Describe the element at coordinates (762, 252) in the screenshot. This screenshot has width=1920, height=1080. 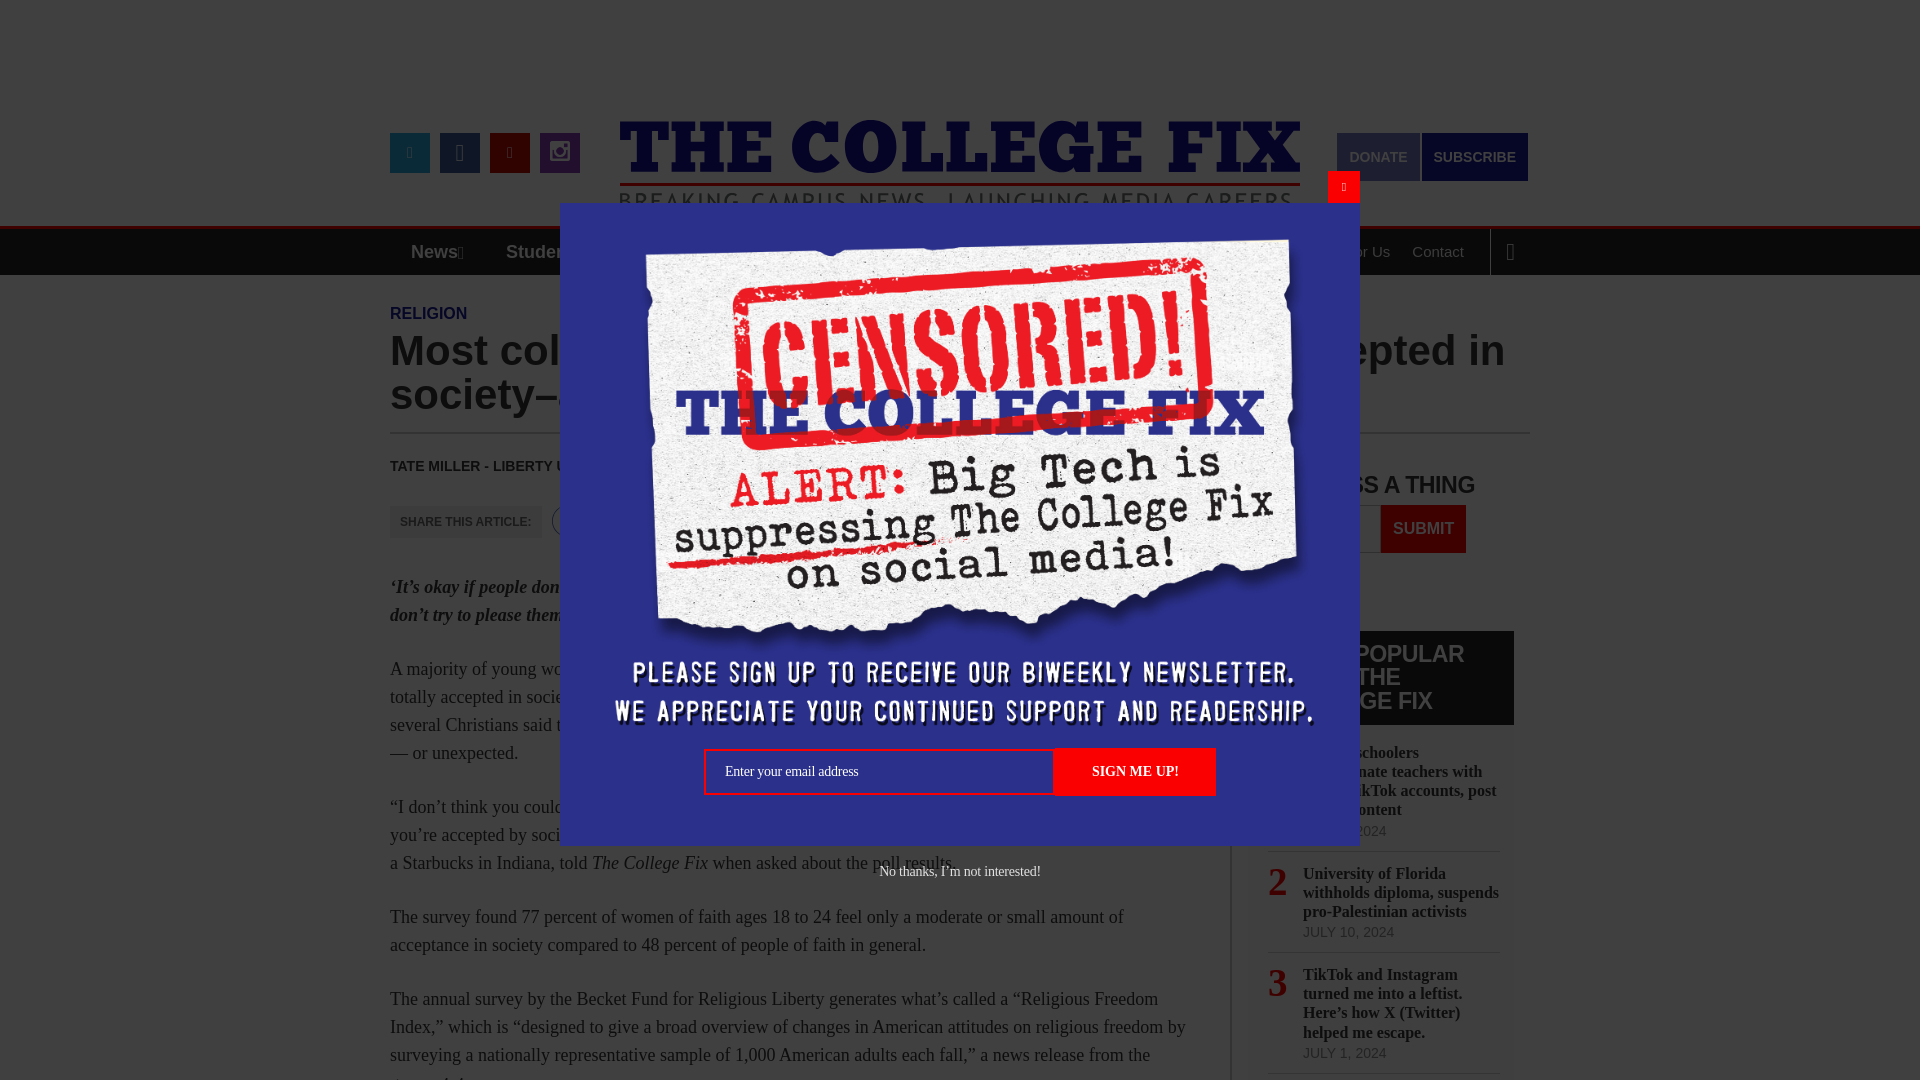
I see `MERCHANDISE` at that location.